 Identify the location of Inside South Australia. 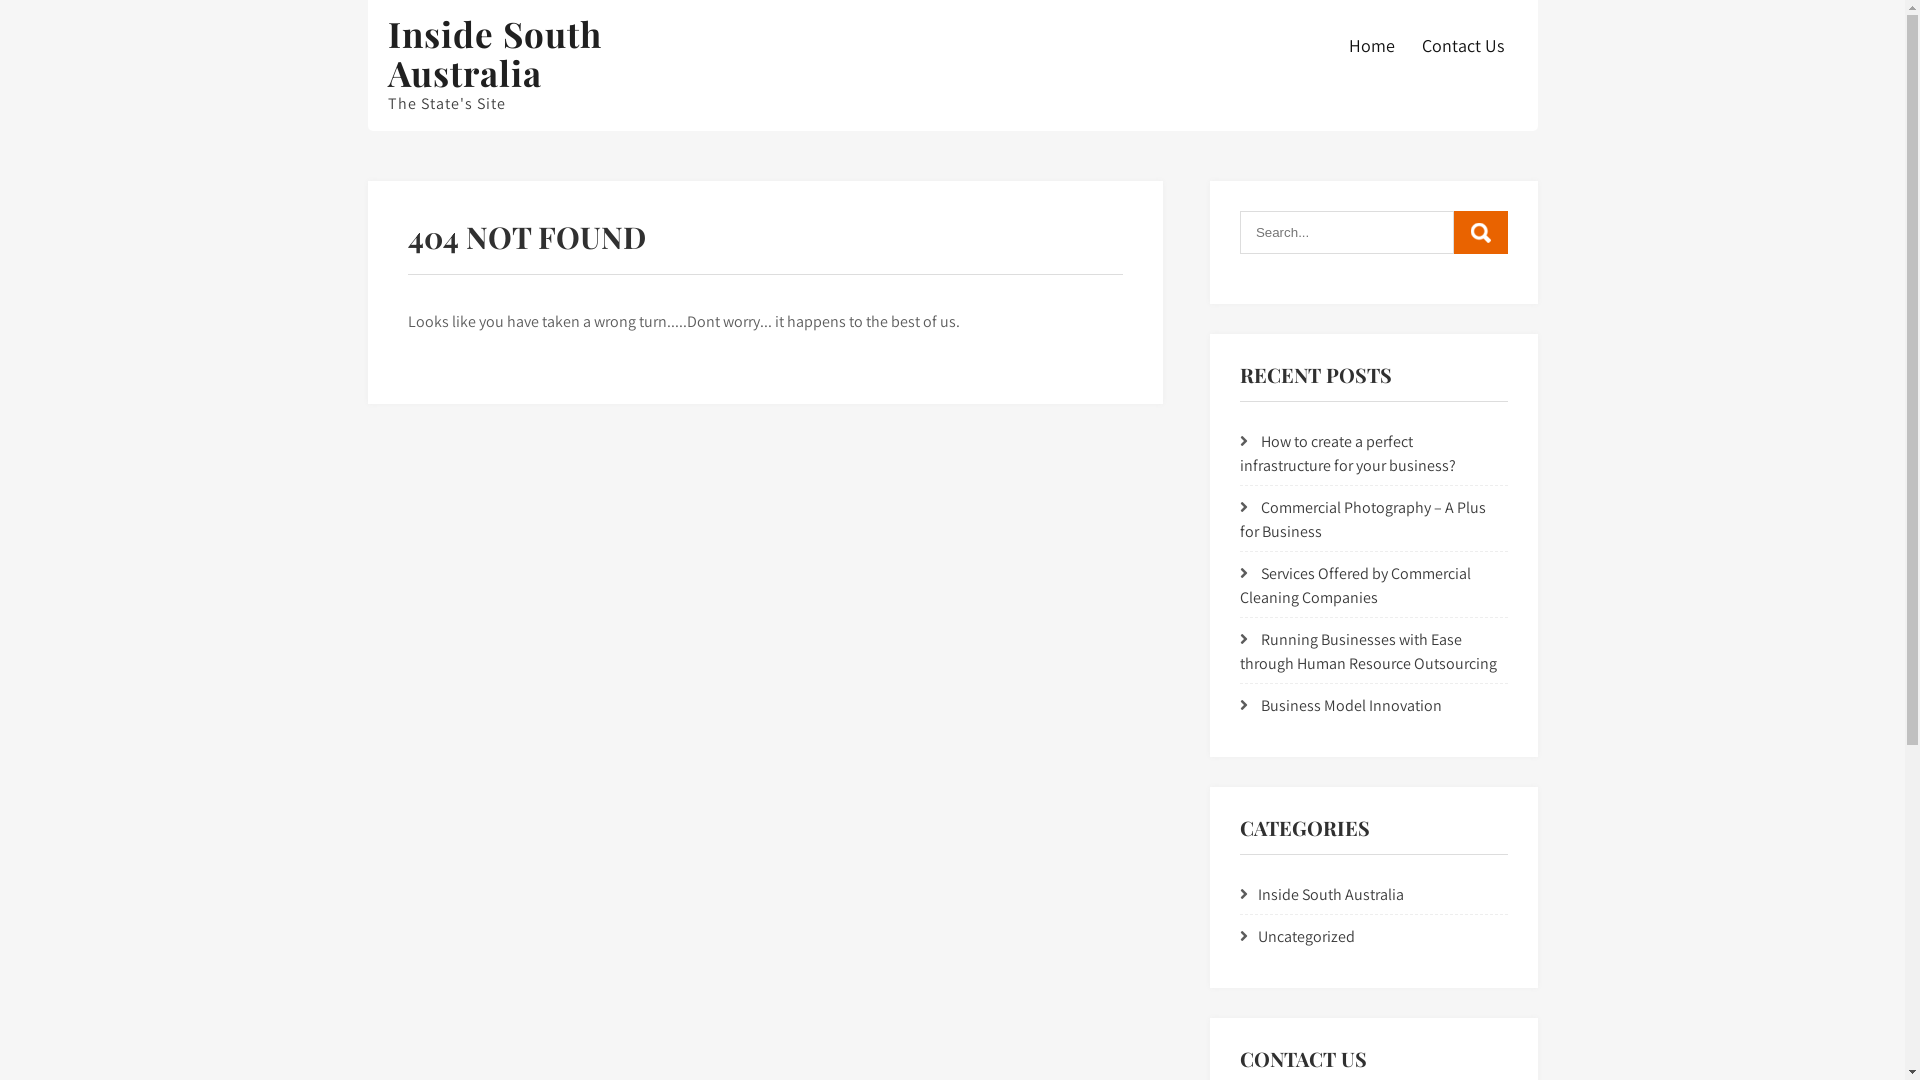
(1331, 894).